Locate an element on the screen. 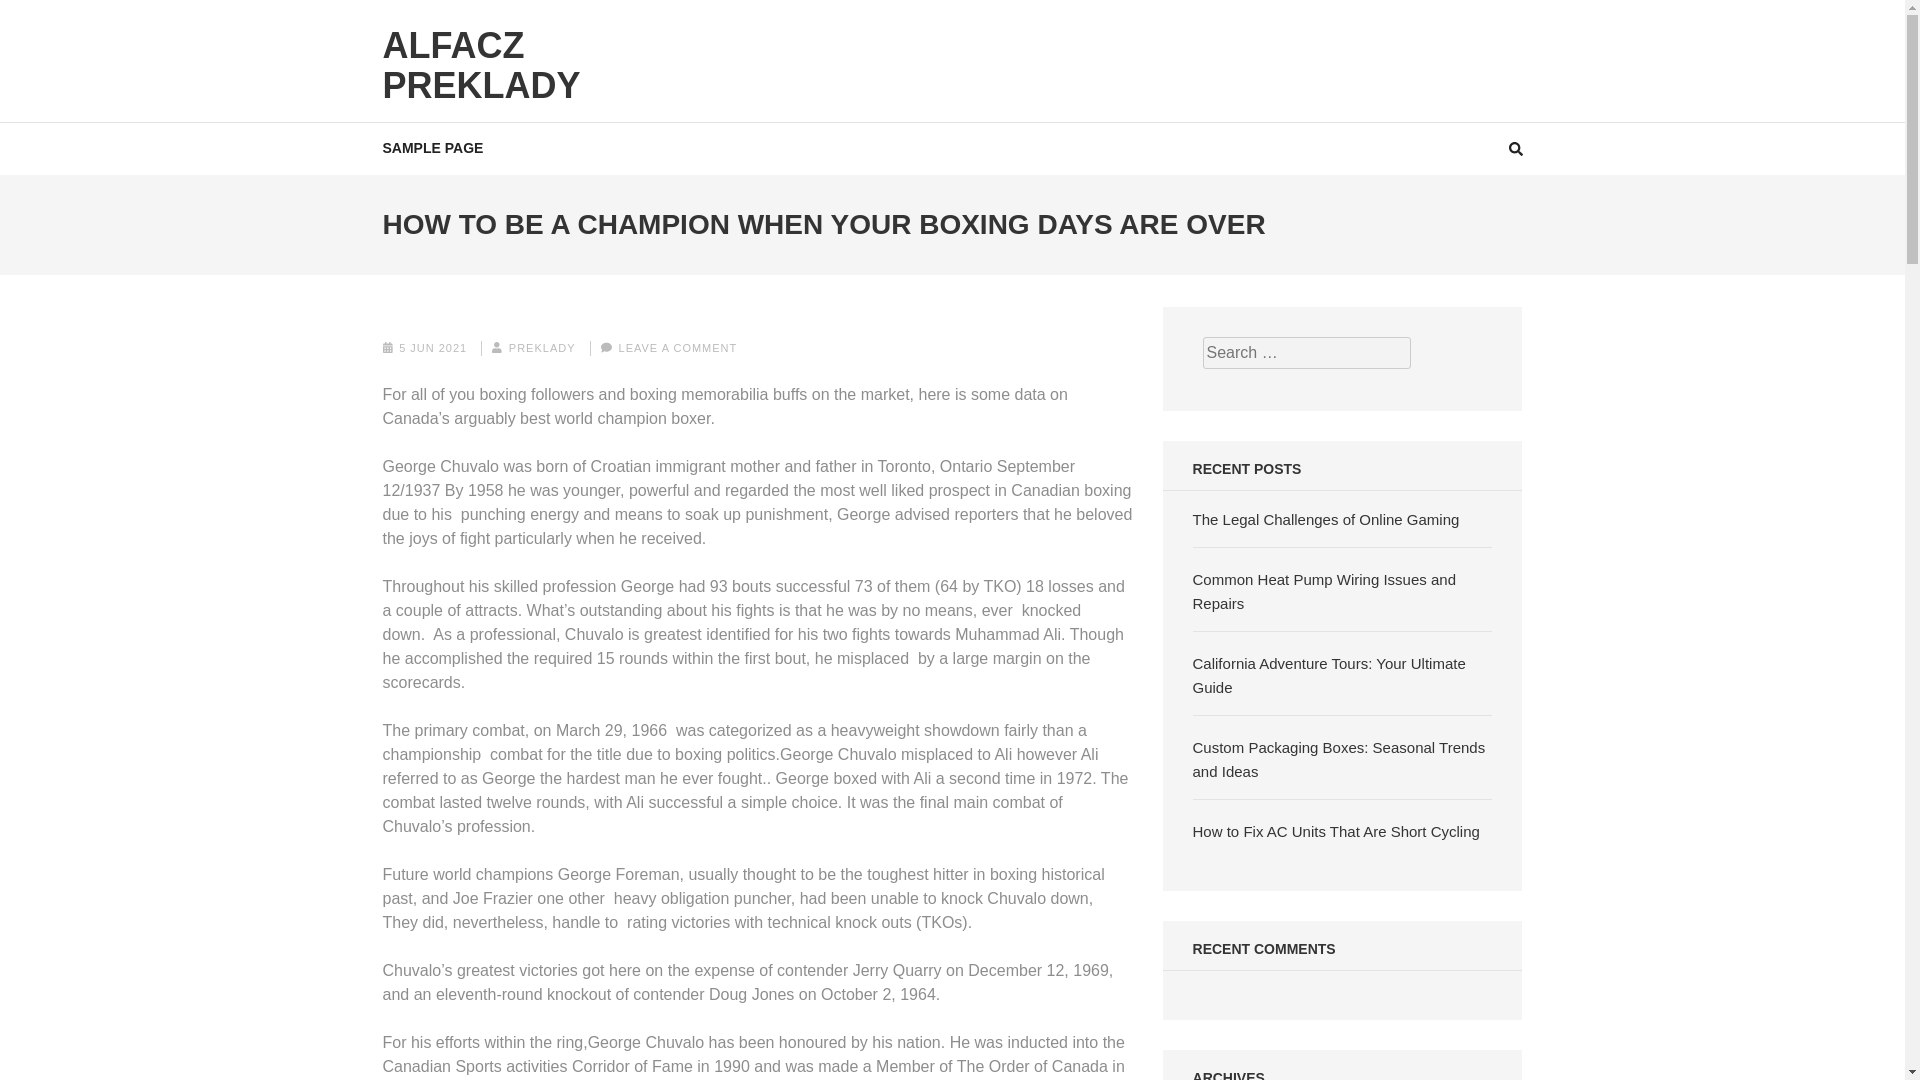 The width and height of the screenshot is (1920, 1080). How to Fix AC Units That Are Short Cycling is located at coordinates (1336, 831).